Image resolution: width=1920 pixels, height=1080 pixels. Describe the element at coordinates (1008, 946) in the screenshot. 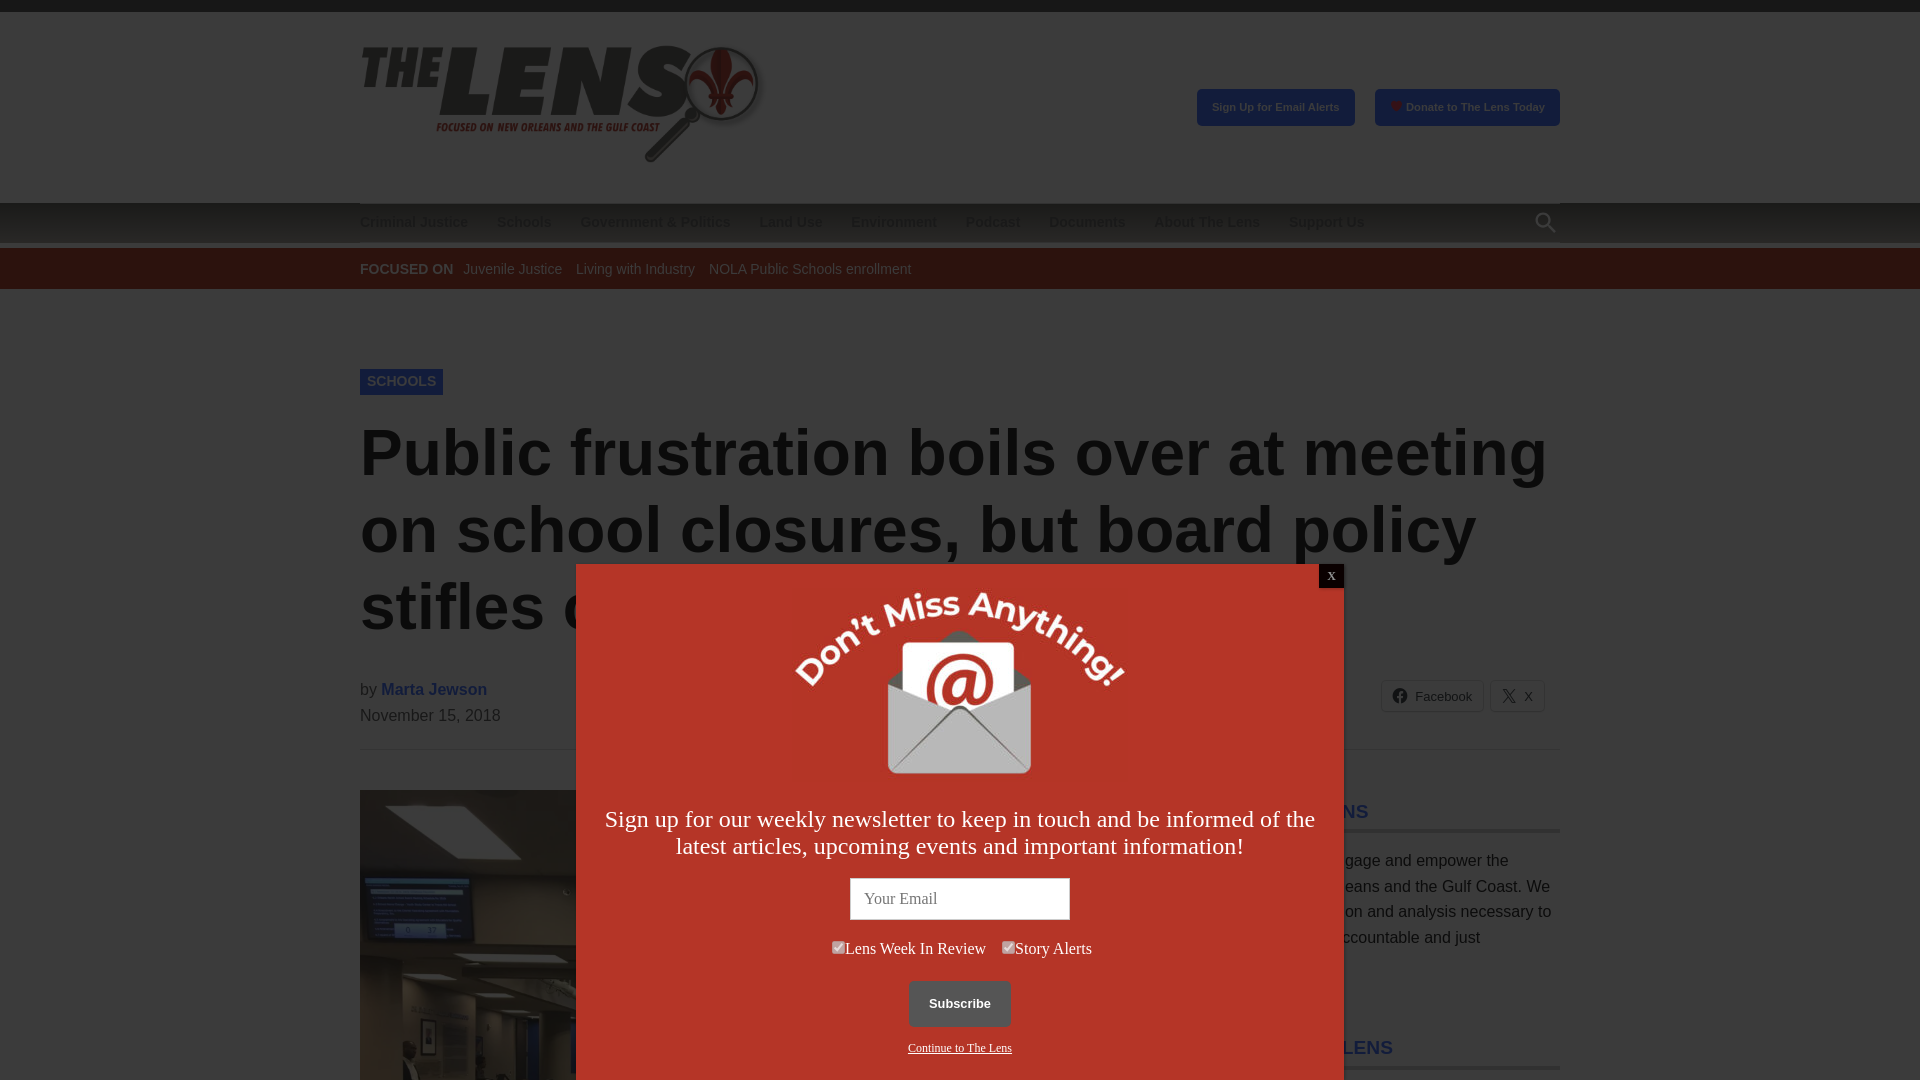

I see `1024` at that location.